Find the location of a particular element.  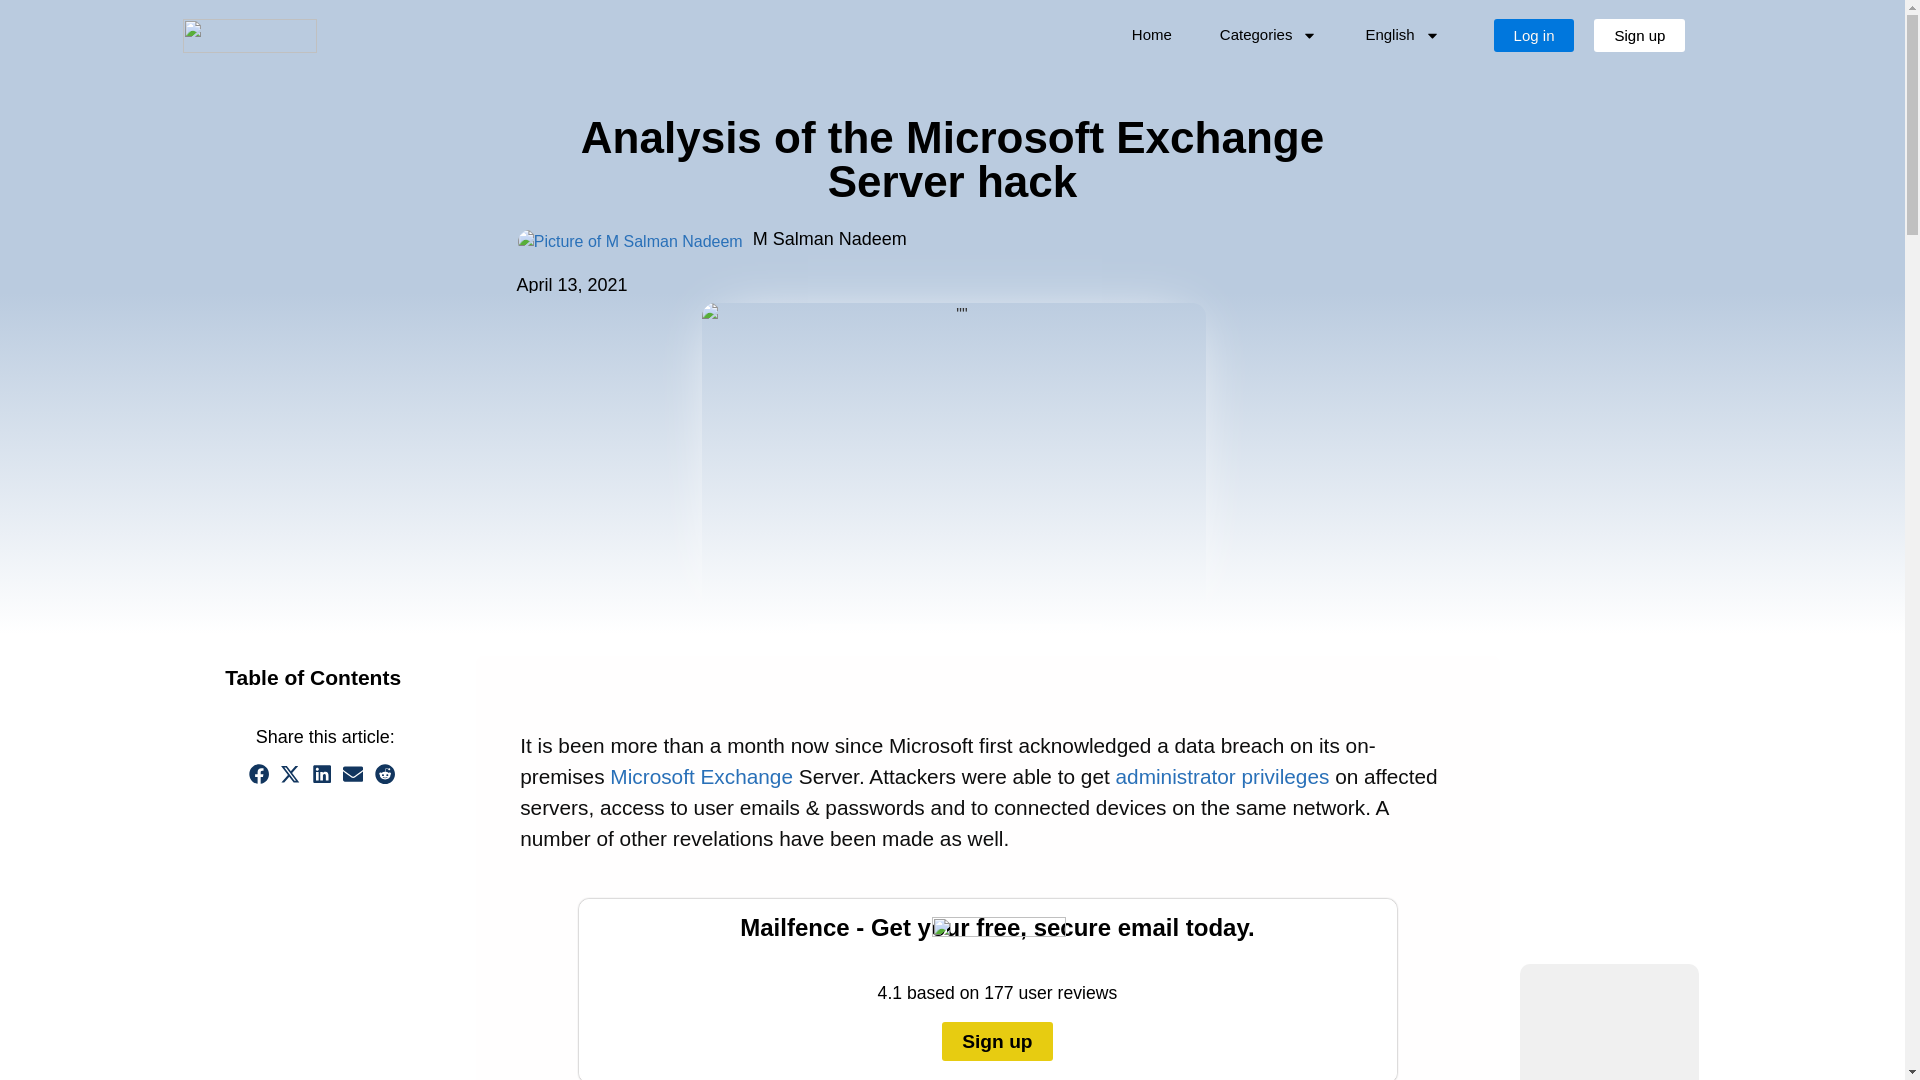

Log in is located at coordinates (1534, 34).